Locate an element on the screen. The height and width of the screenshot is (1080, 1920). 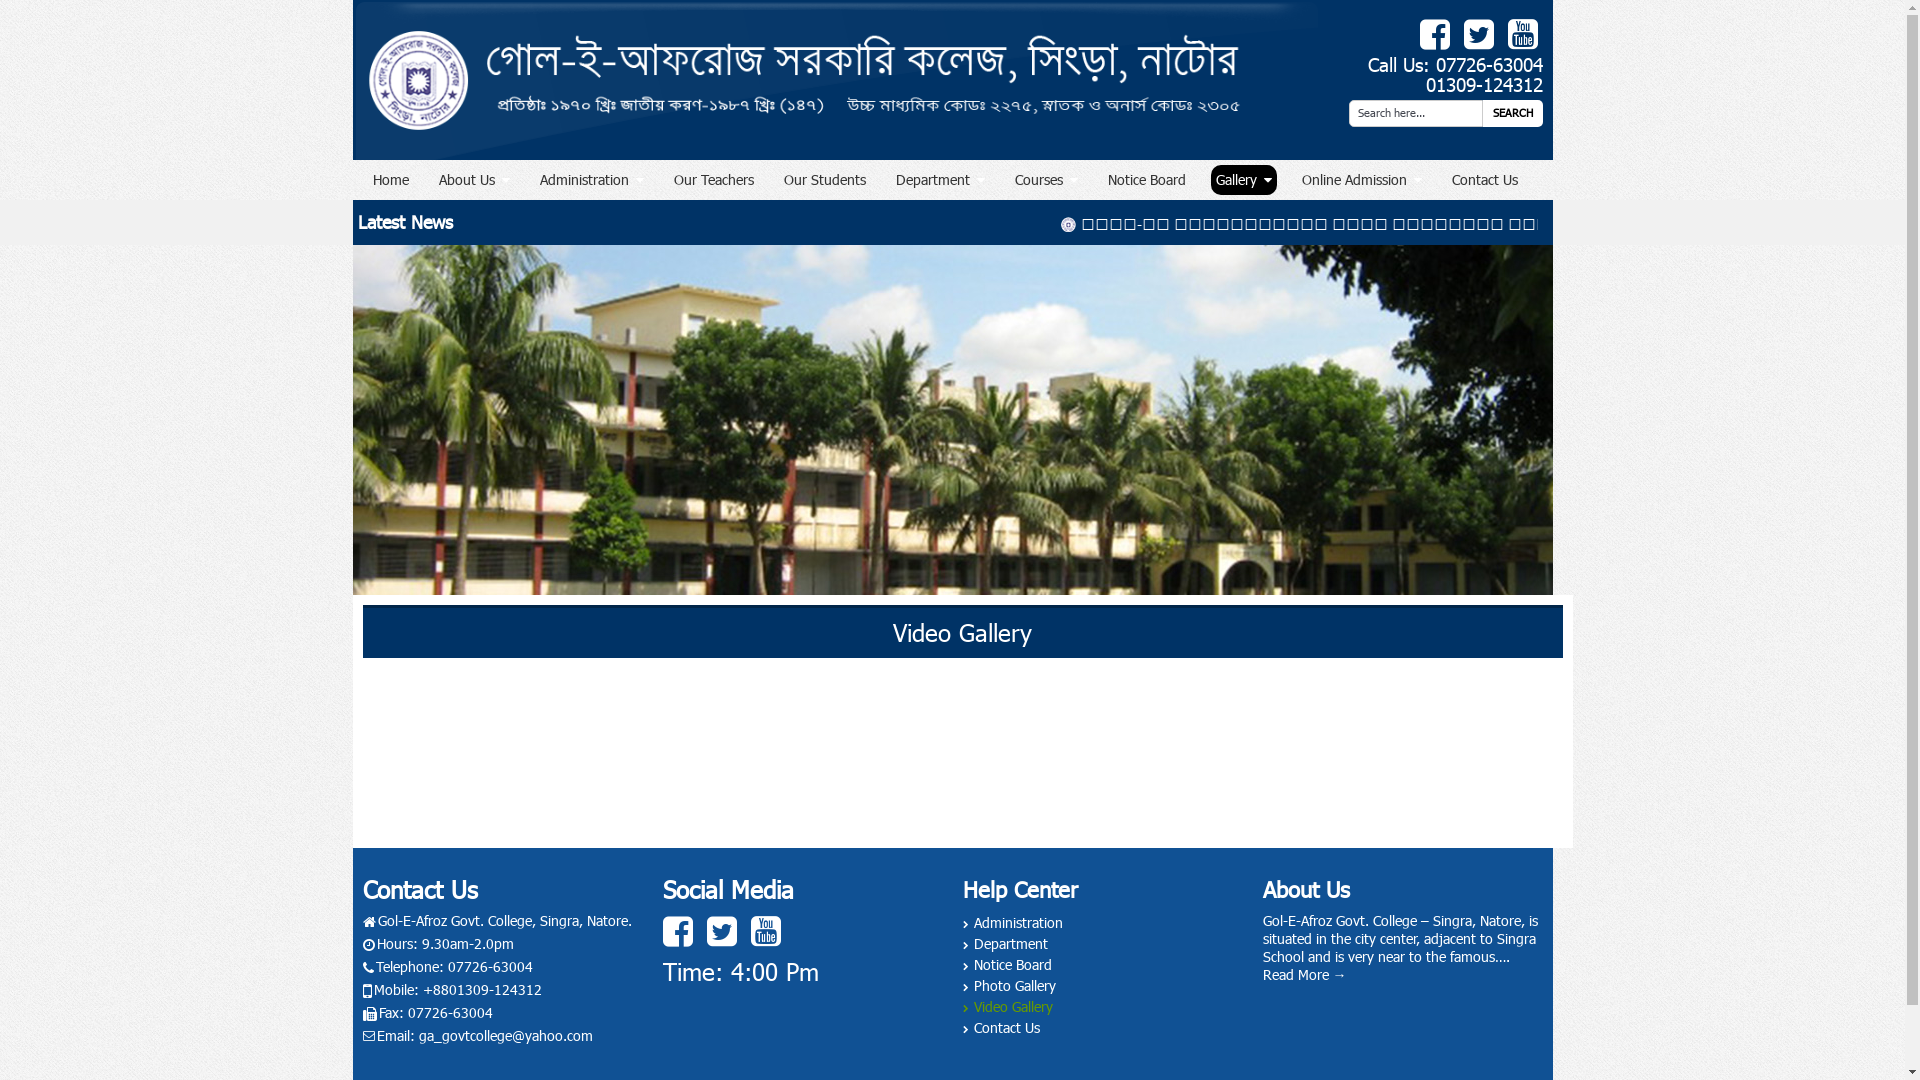
Department is located at coordinates (1004, 944).